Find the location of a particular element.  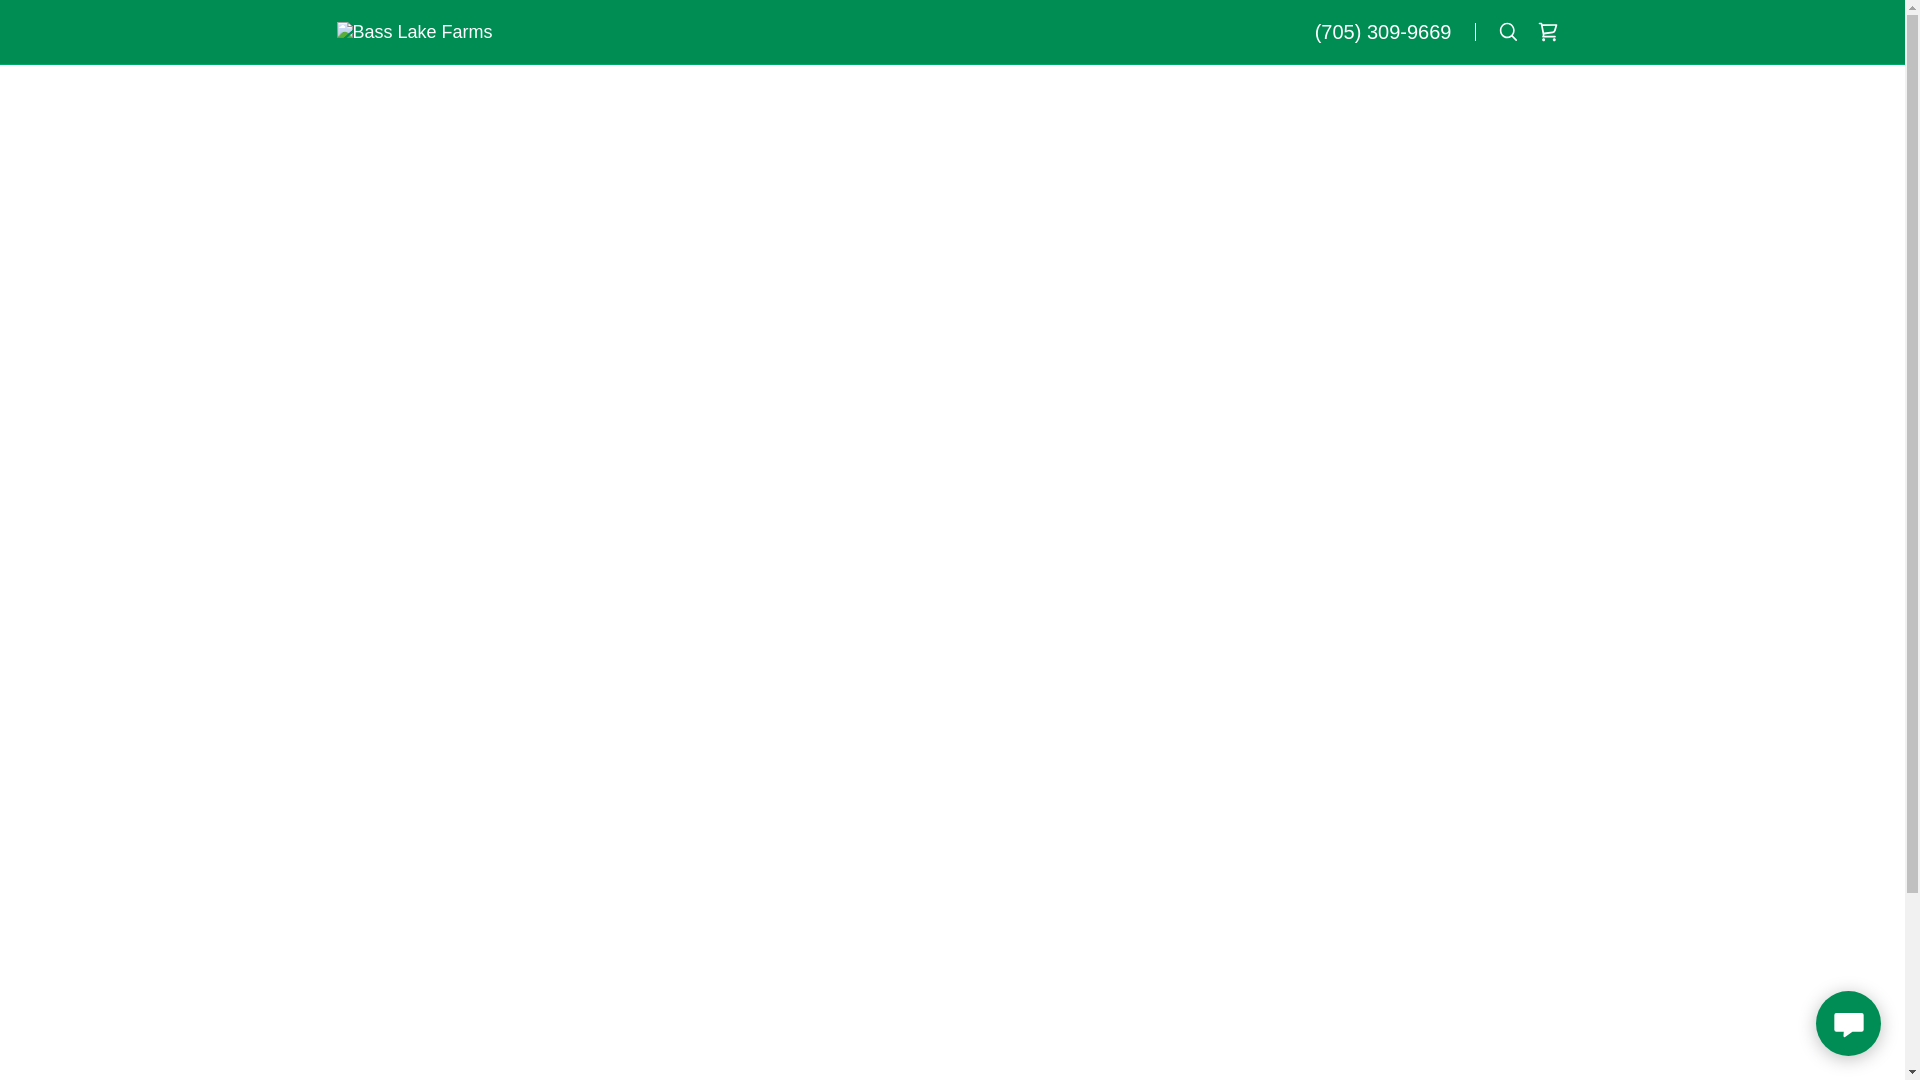

Bass Lake Farms is located at coordinates (414, 31).